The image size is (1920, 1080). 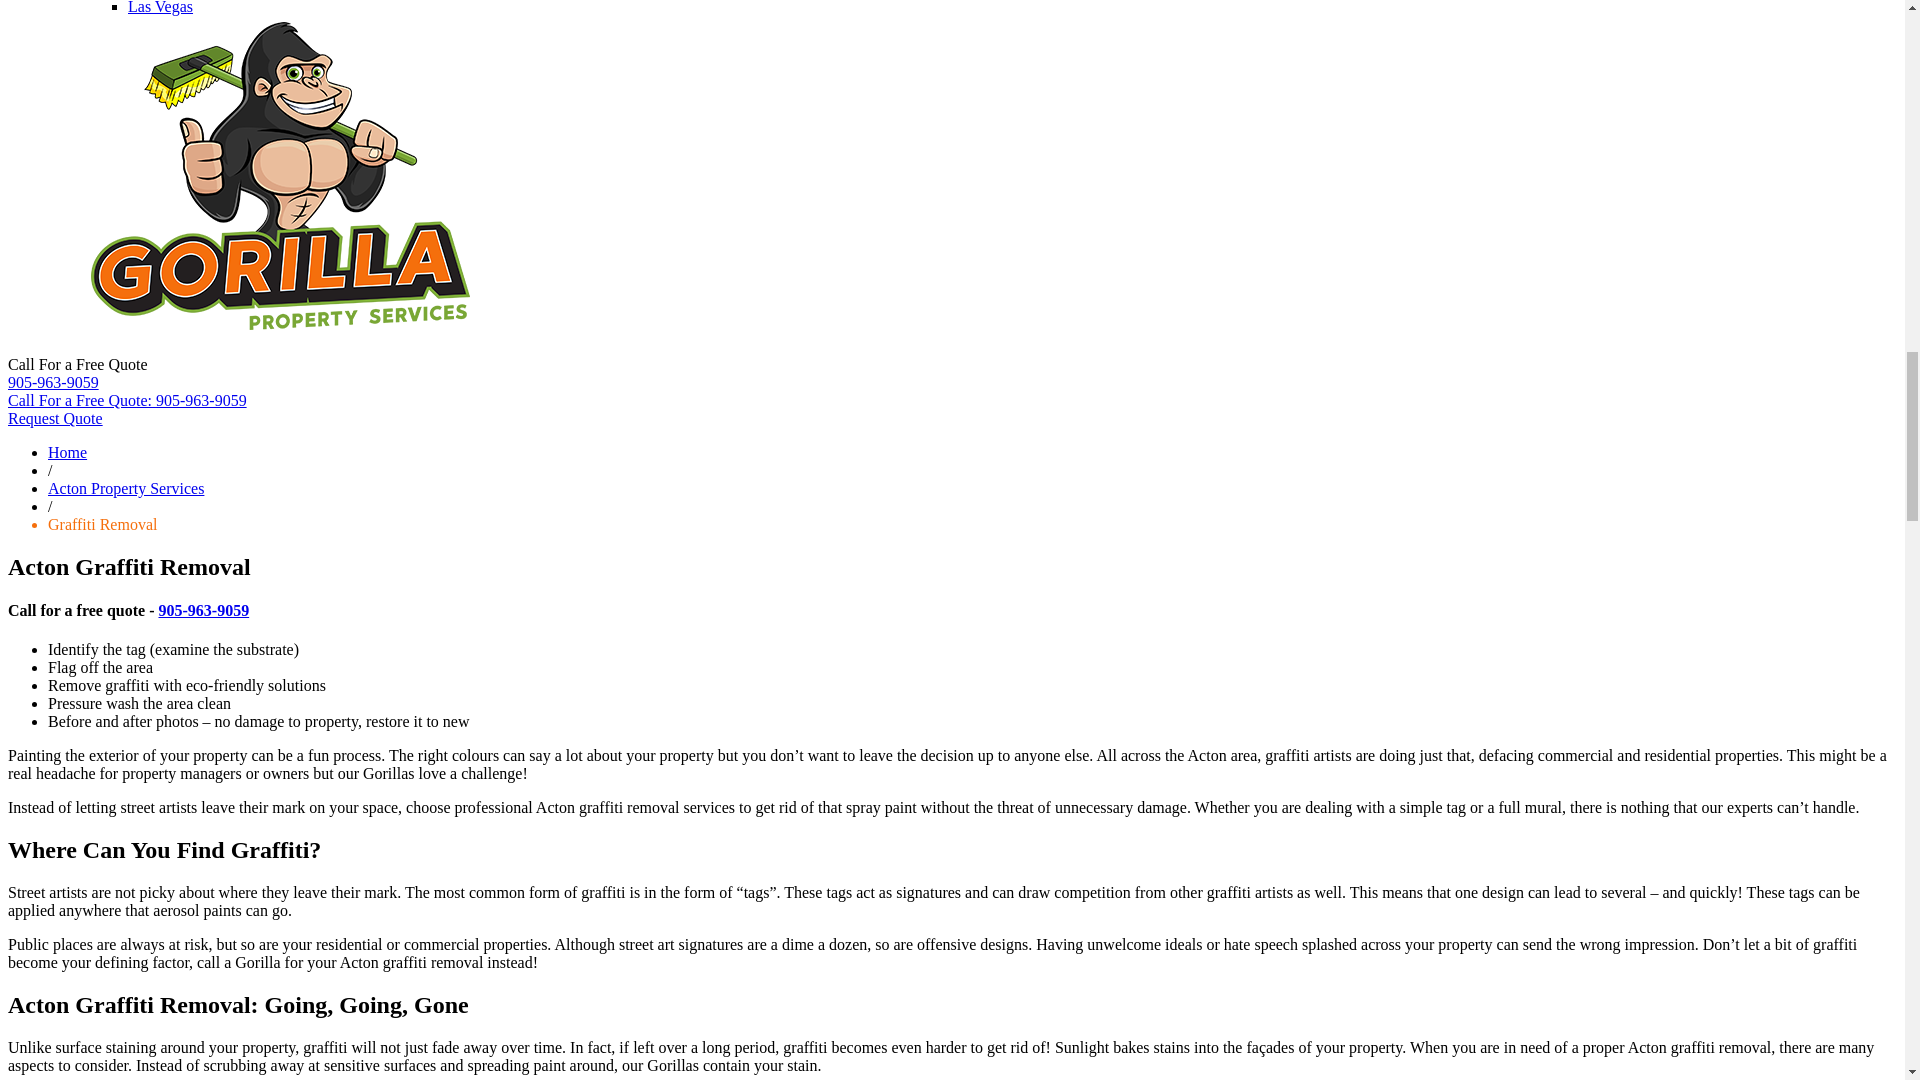 What do you see at coordinates (126, 488) in the screenshot?
I see `Services` at bounding box center [126, 488].